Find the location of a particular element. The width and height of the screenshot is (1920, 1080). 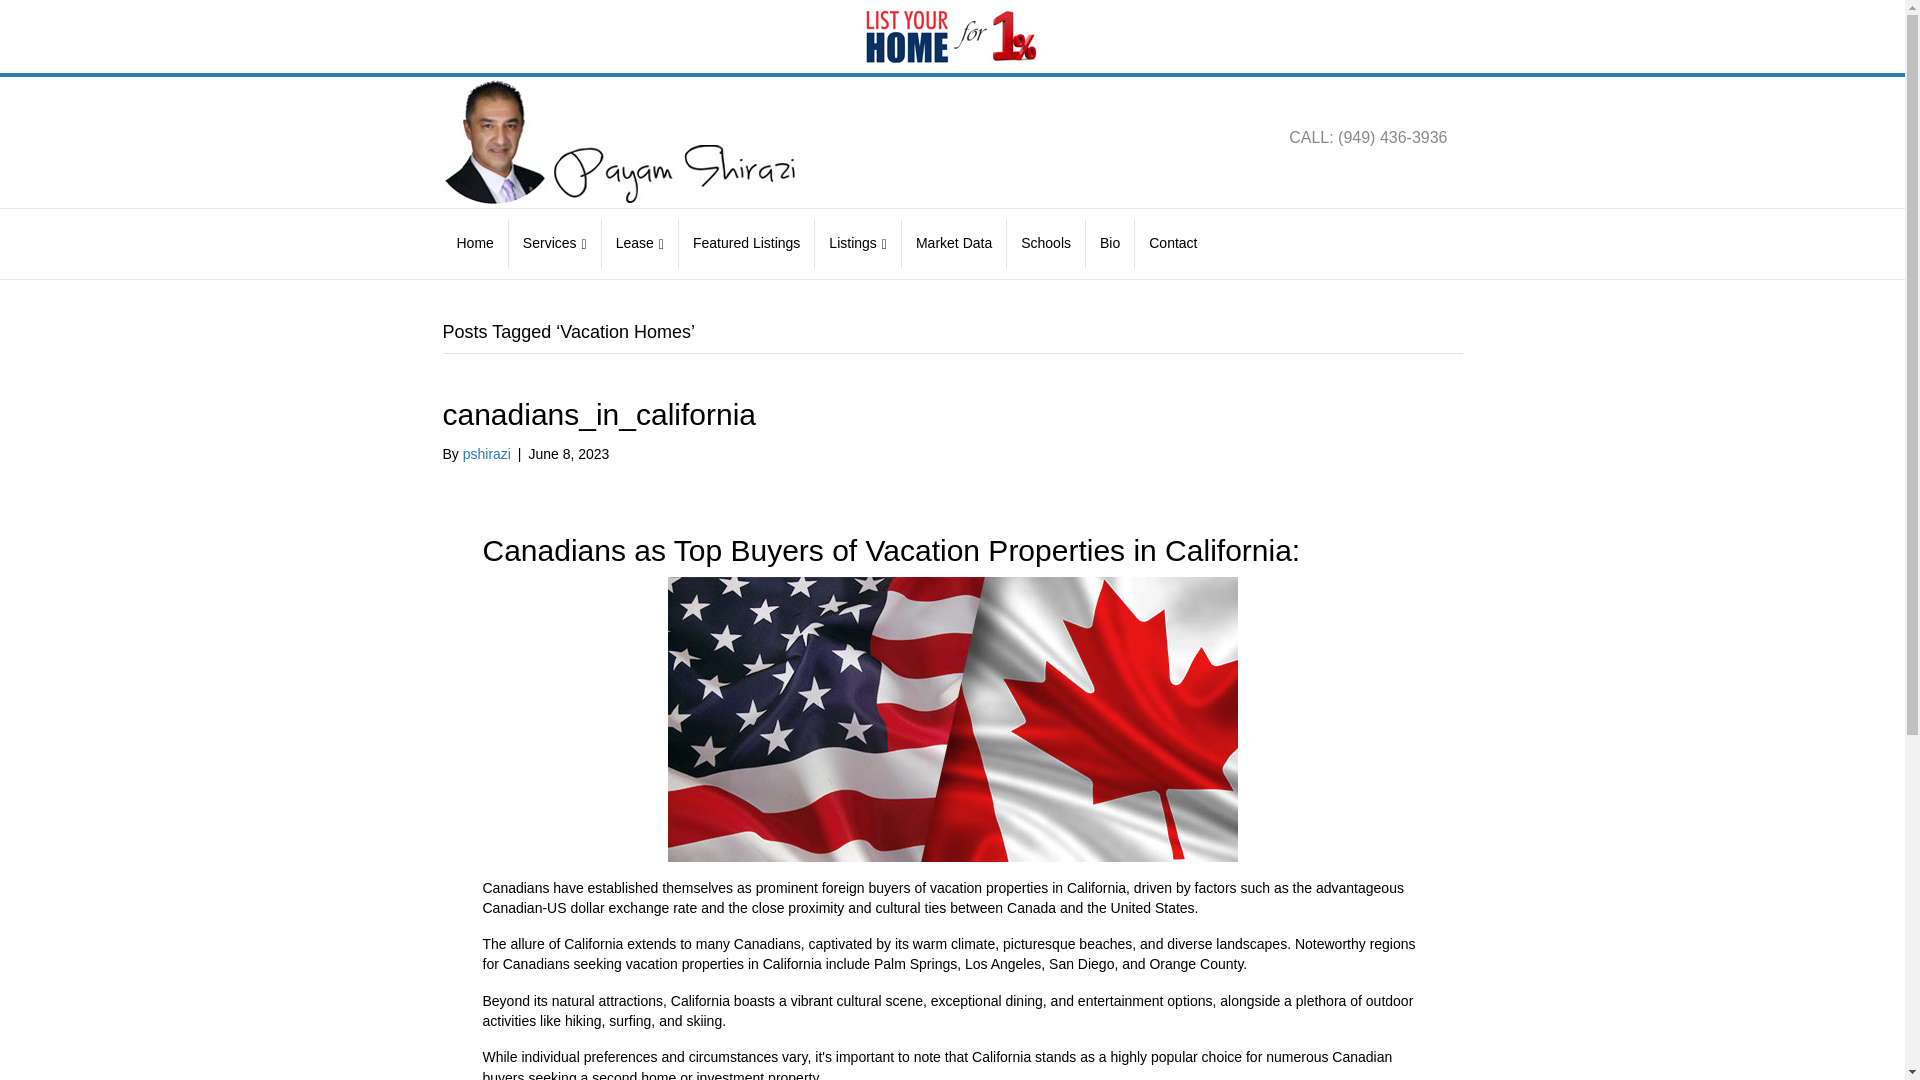

pshirazi is located at coordinates (486, 454).